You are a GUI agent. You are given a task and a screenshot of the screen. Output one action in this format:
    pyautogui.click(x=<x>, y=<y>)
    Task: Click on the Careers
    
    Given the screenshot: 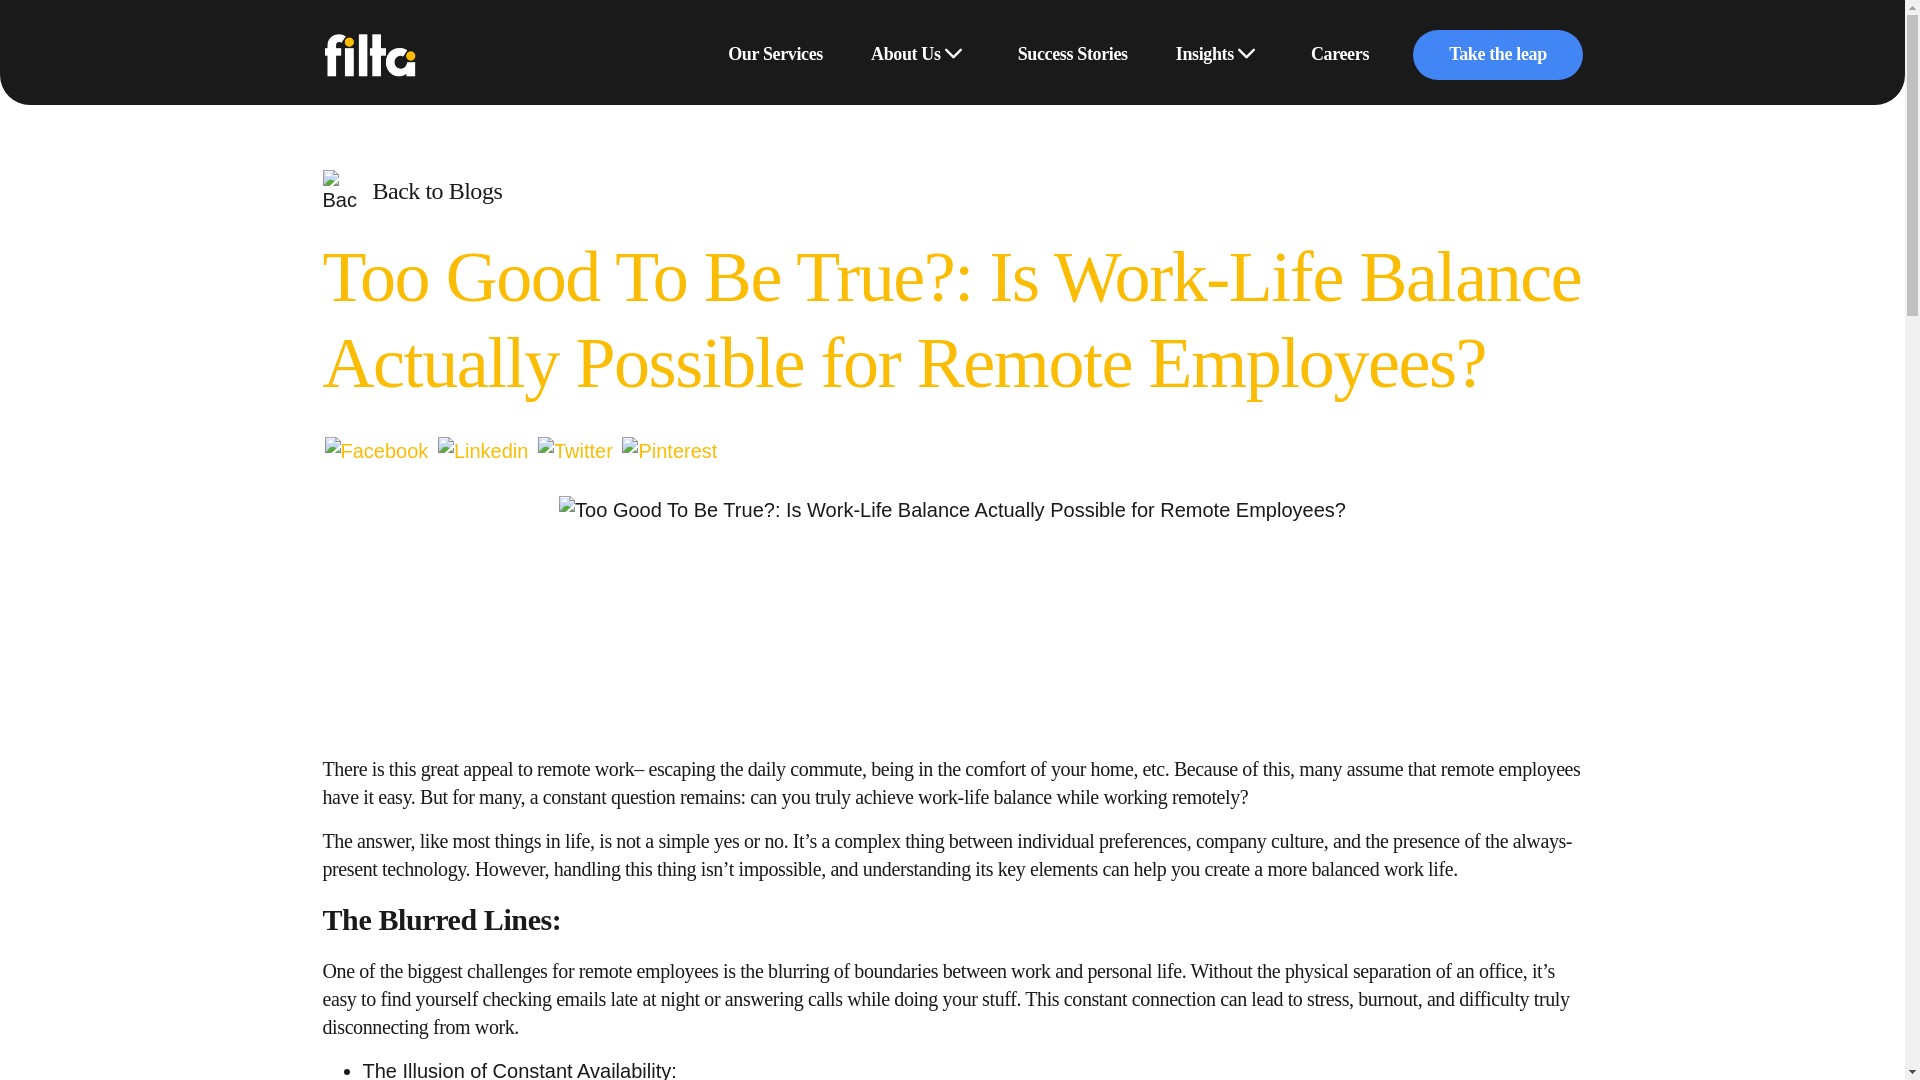 What is the action you would take?
    pyautogui.click(x=1340, y=55)
    